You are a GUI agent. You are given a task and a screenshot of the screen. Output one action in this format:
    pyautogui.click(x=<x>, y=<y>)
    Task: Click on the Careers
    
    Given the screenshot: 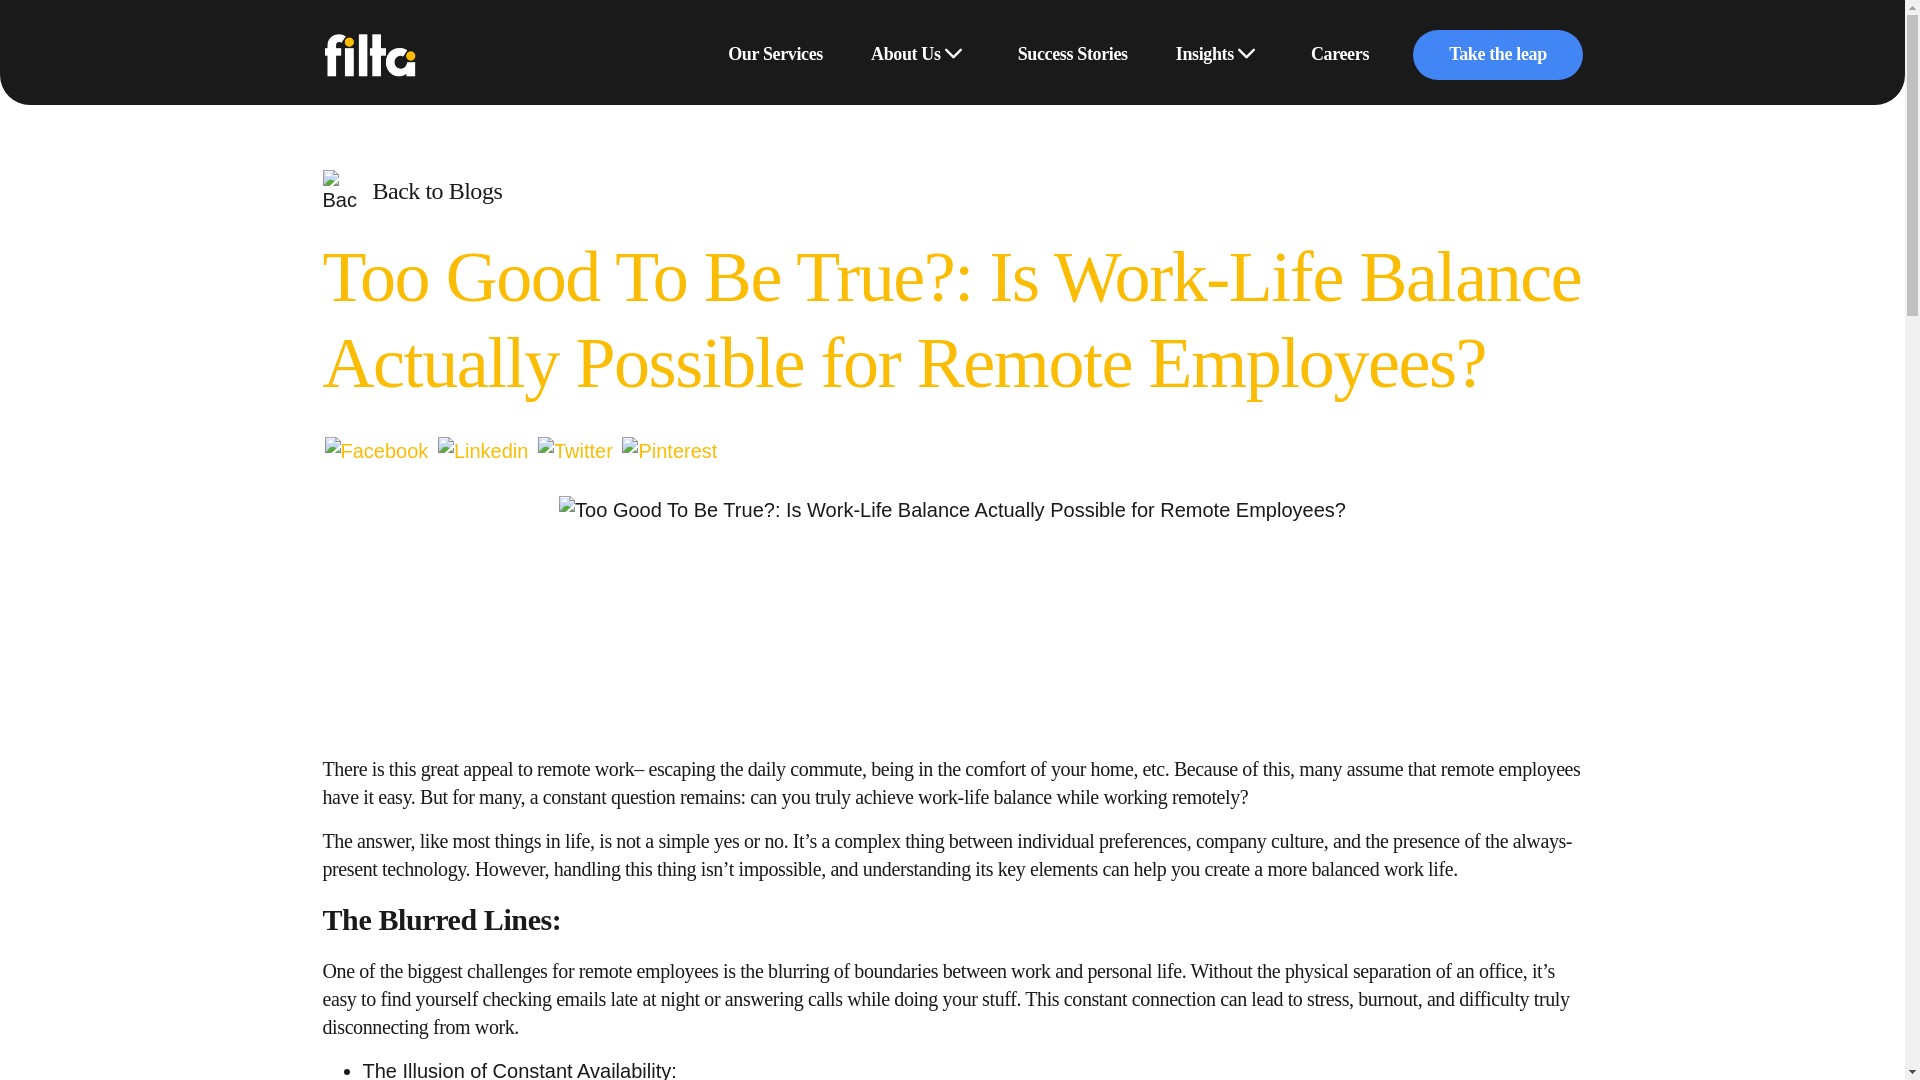 What is the action you would take?
    pyautogui.click(x=1340, y=55)
    